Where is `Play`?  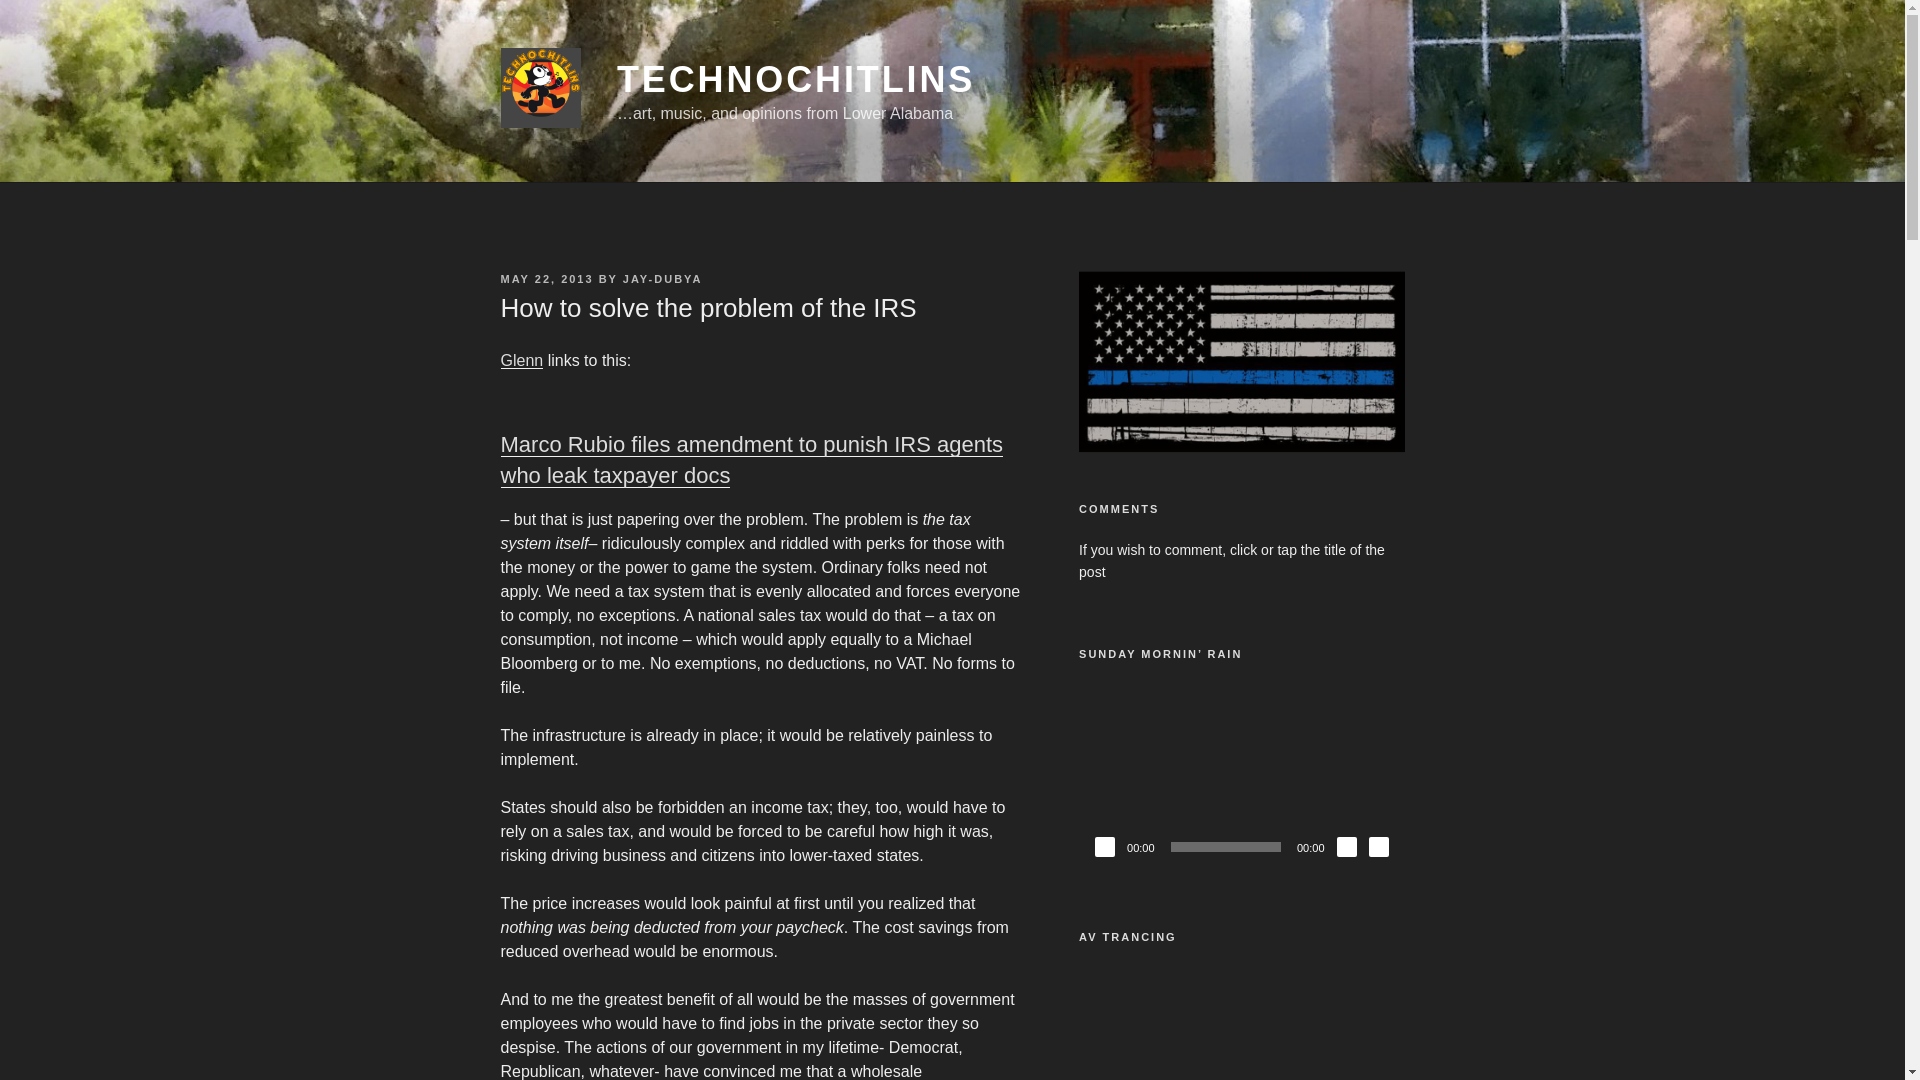
Play is located at coordinates (1104, 847).